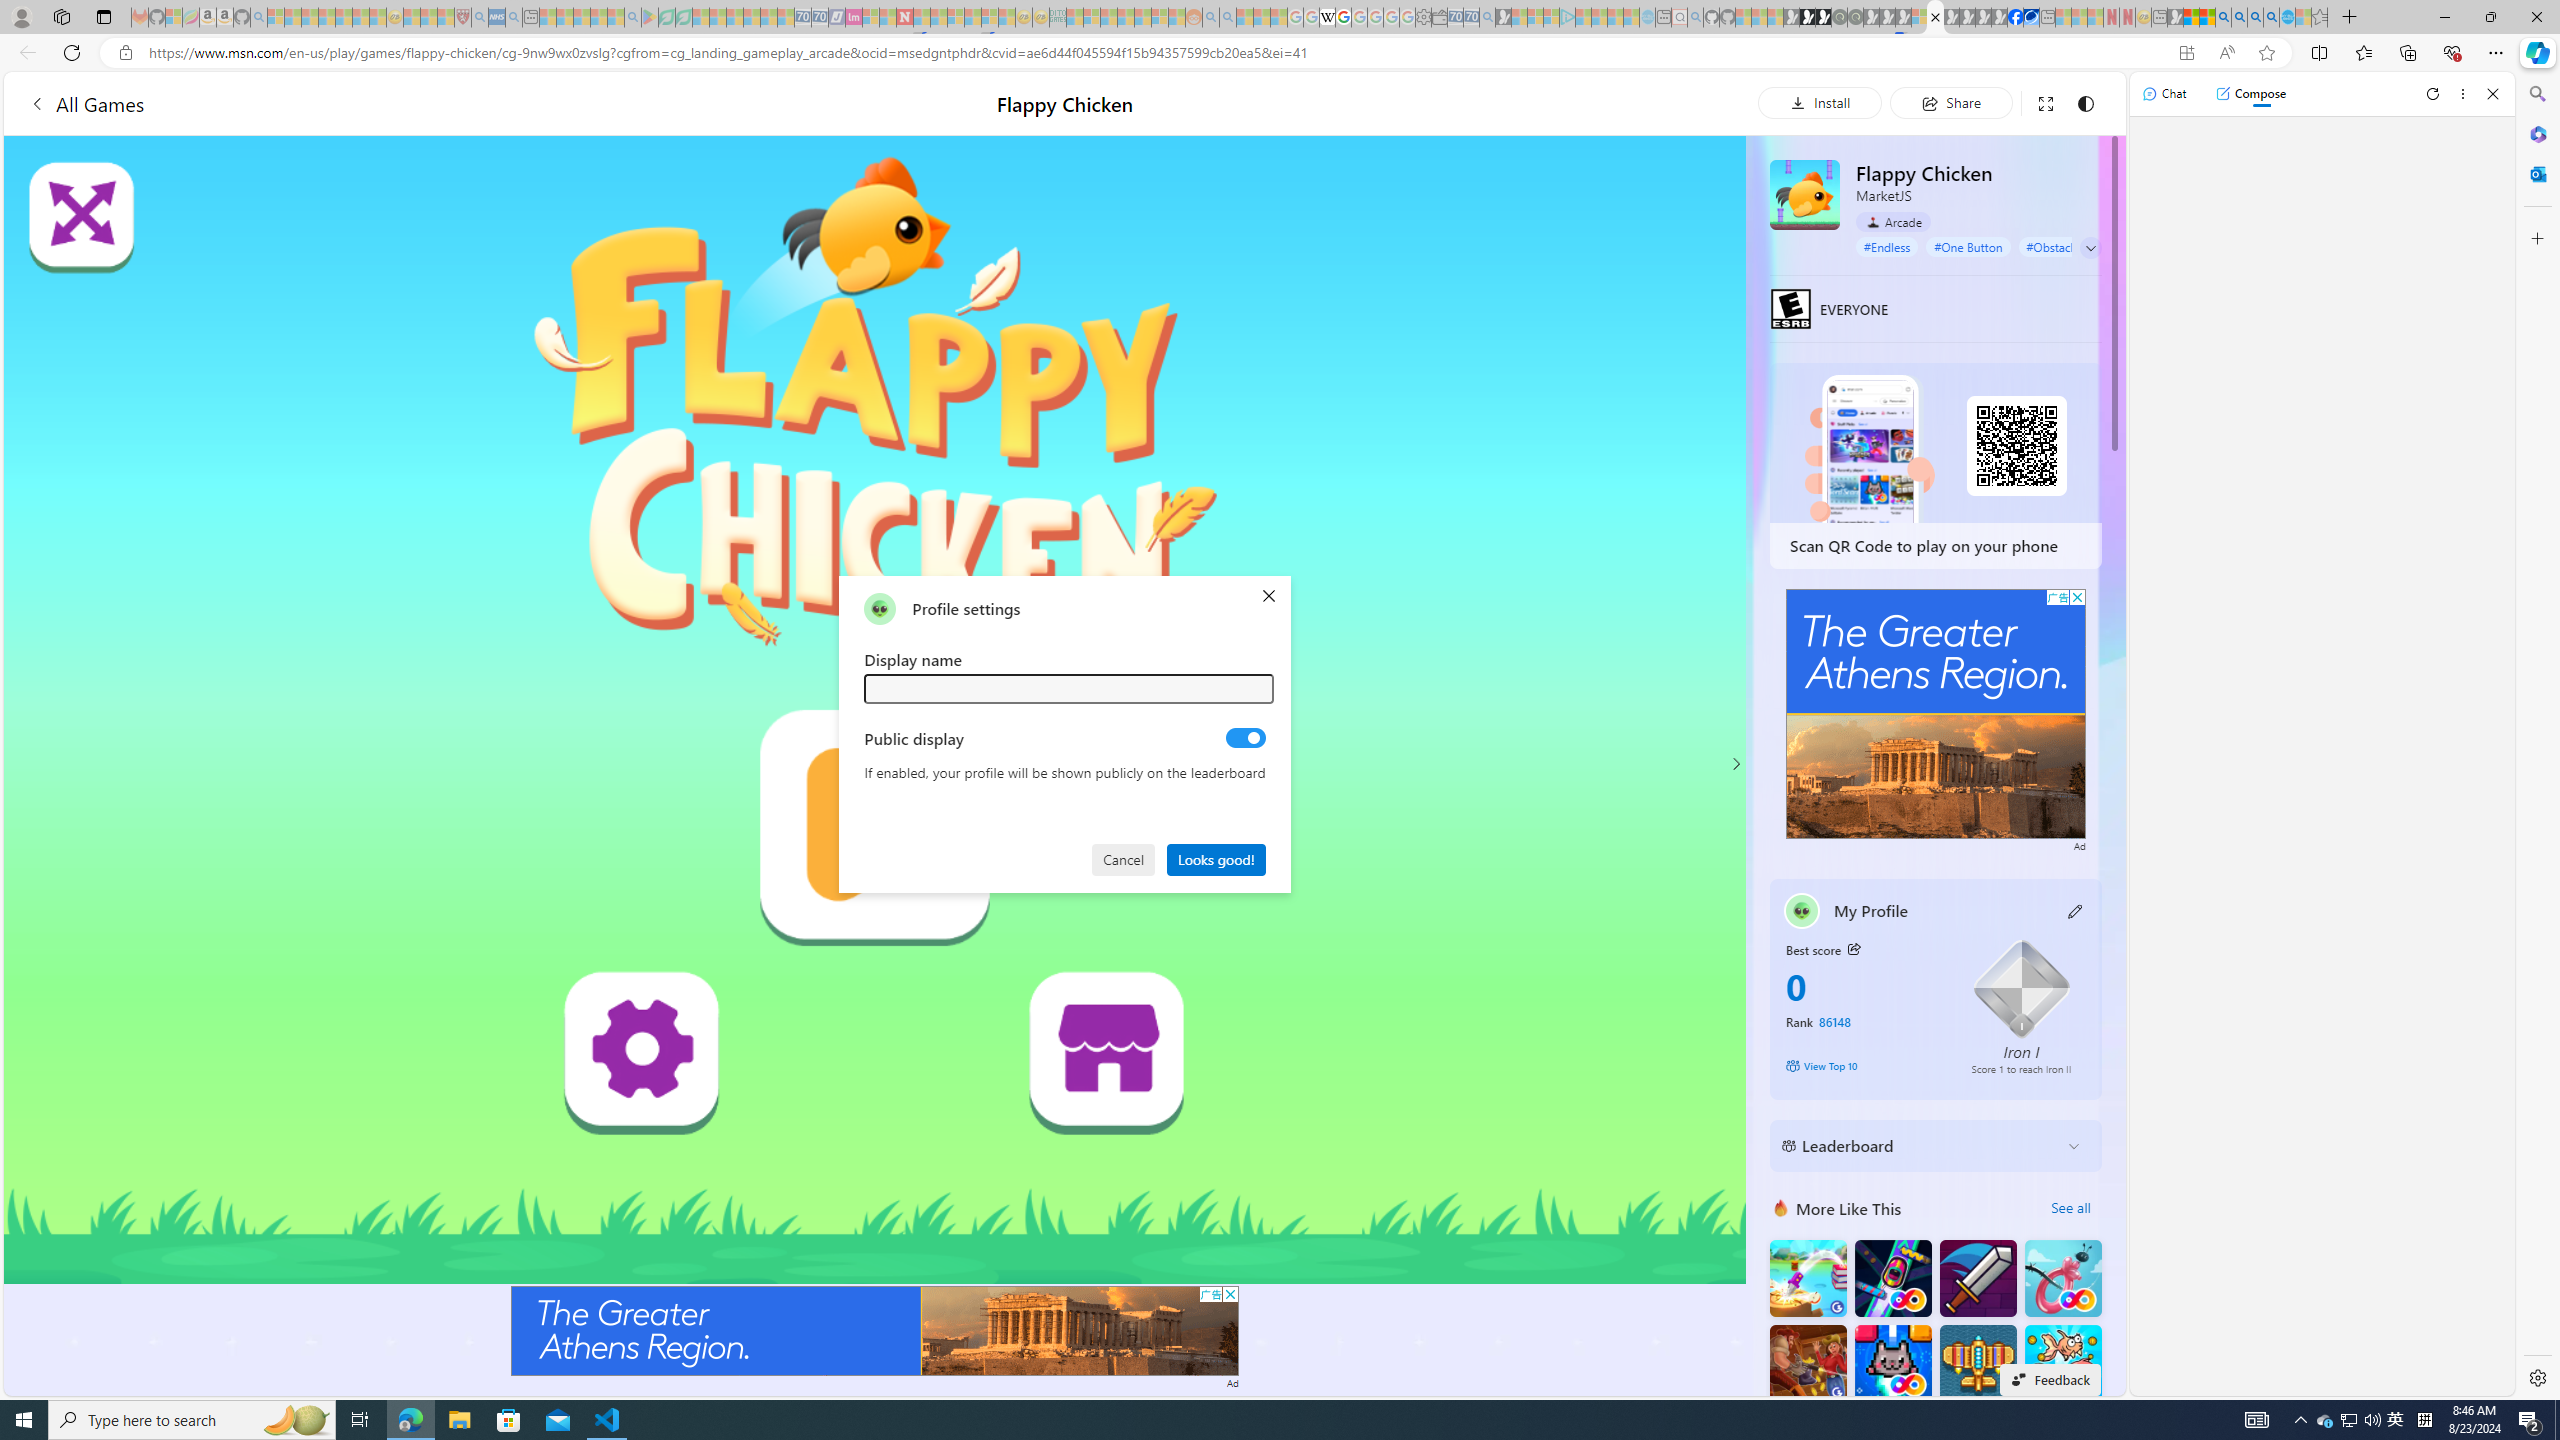 The width and height of the screenshot is (2560, 1440). What do you see at coordinates (2090, 248) in the screenshot?
I see `Class: control` at bounding box center [2090, 248].